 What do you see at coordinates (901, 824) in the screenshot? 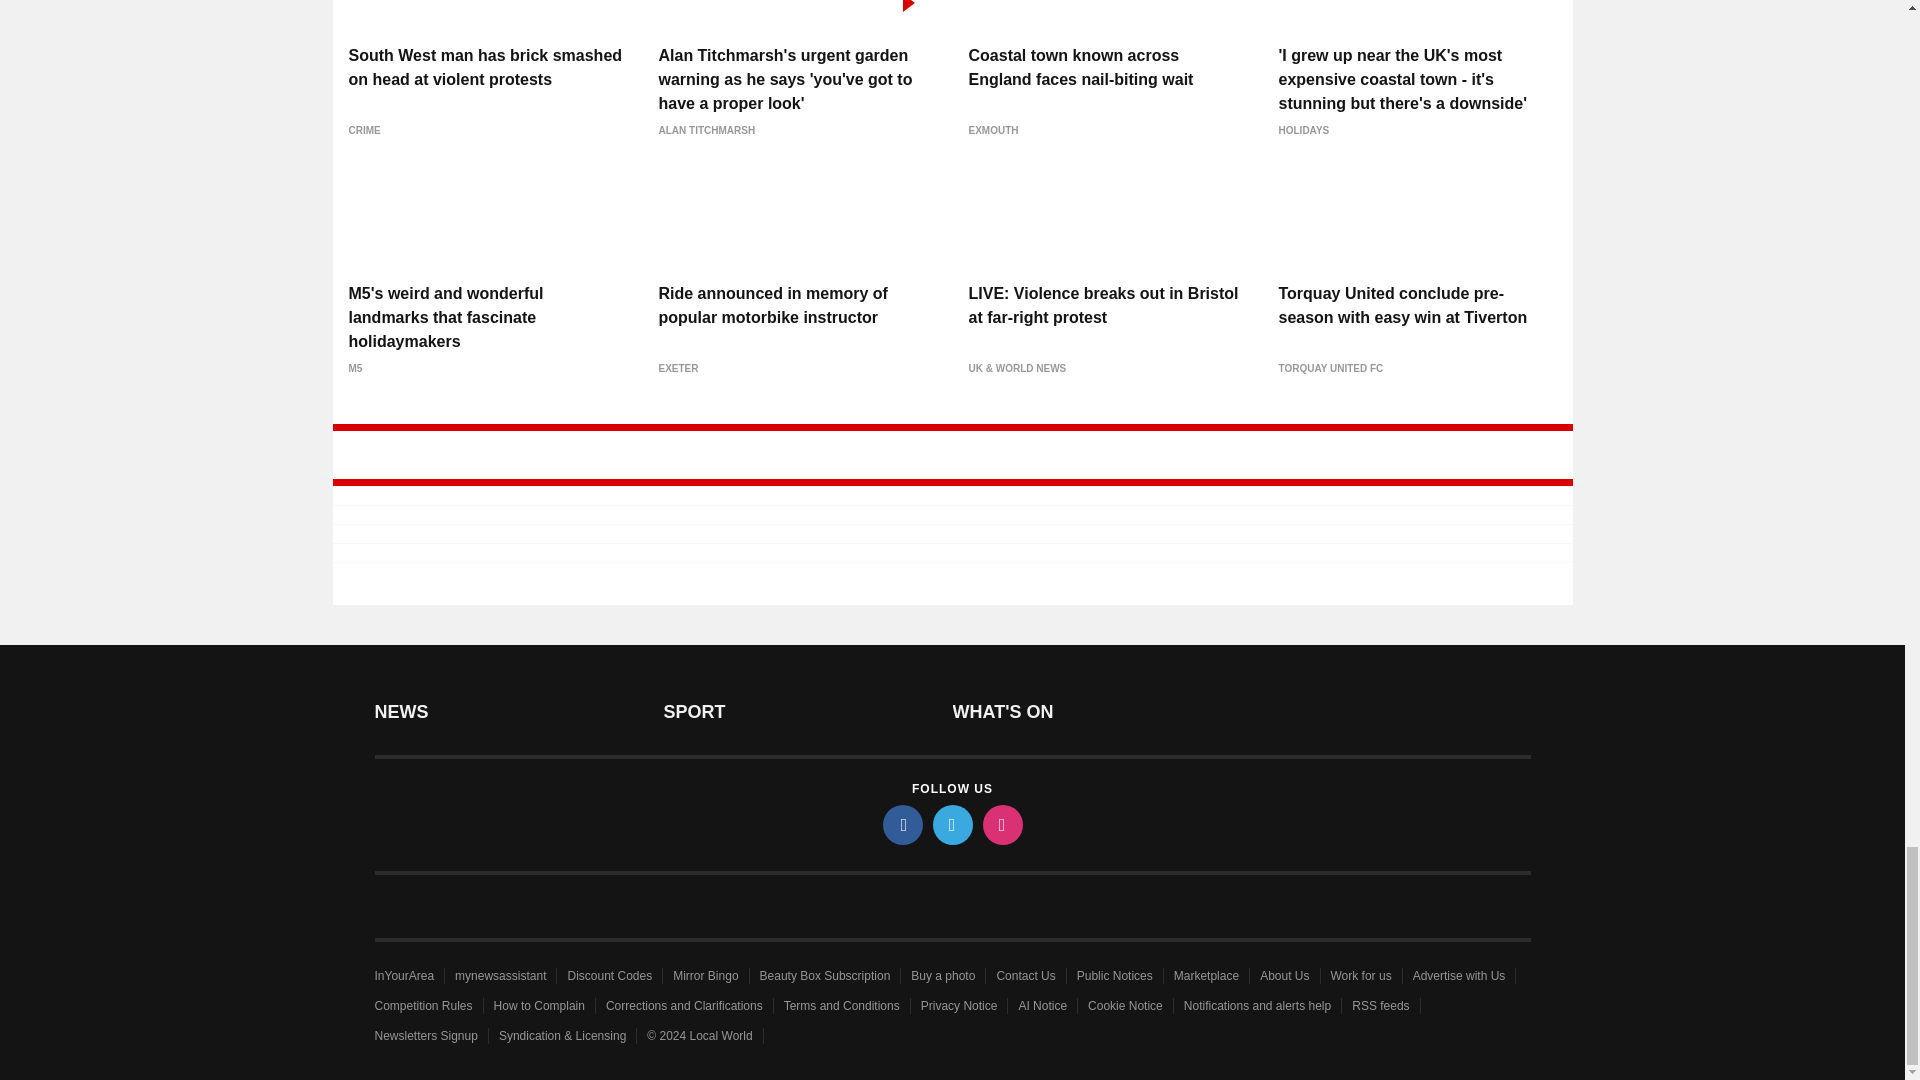
I see `facebook` at bounding box center [901, 824].